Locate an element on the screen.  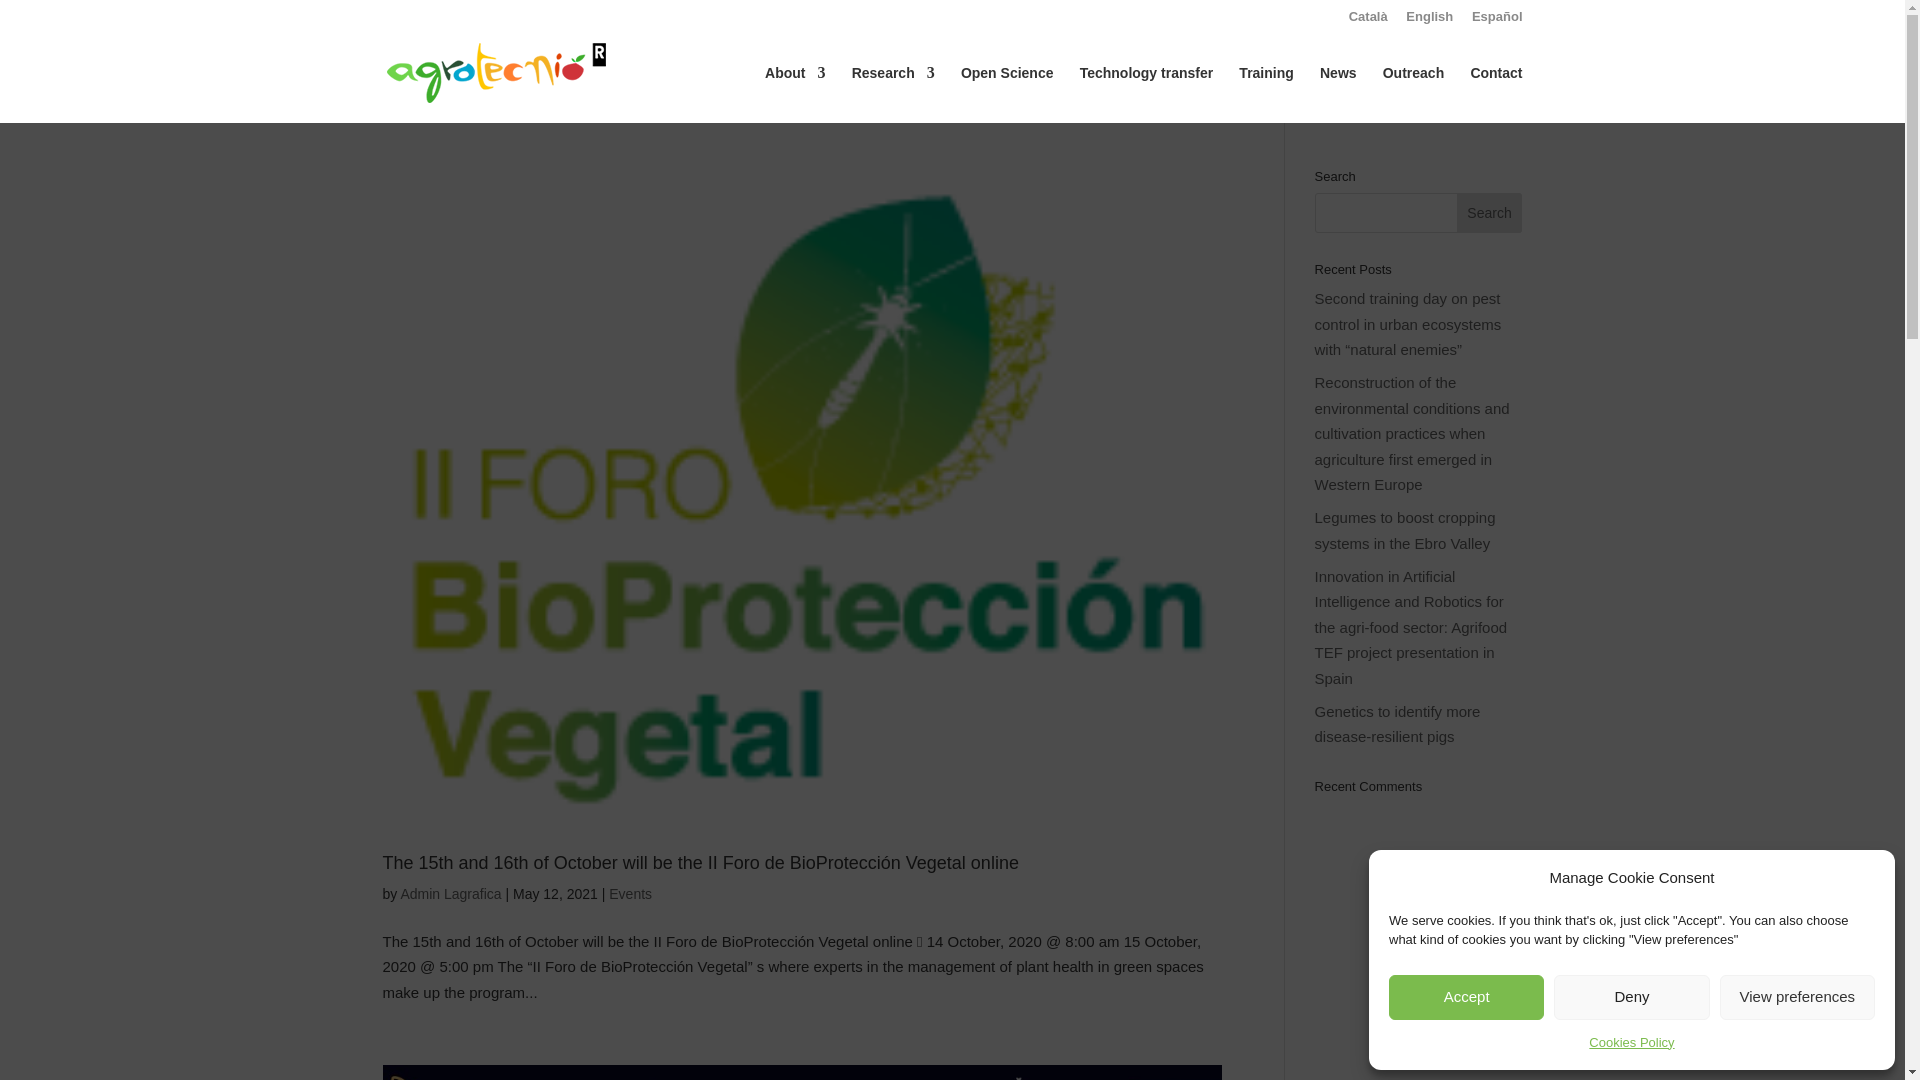
About is located at coordinates (794, 89).